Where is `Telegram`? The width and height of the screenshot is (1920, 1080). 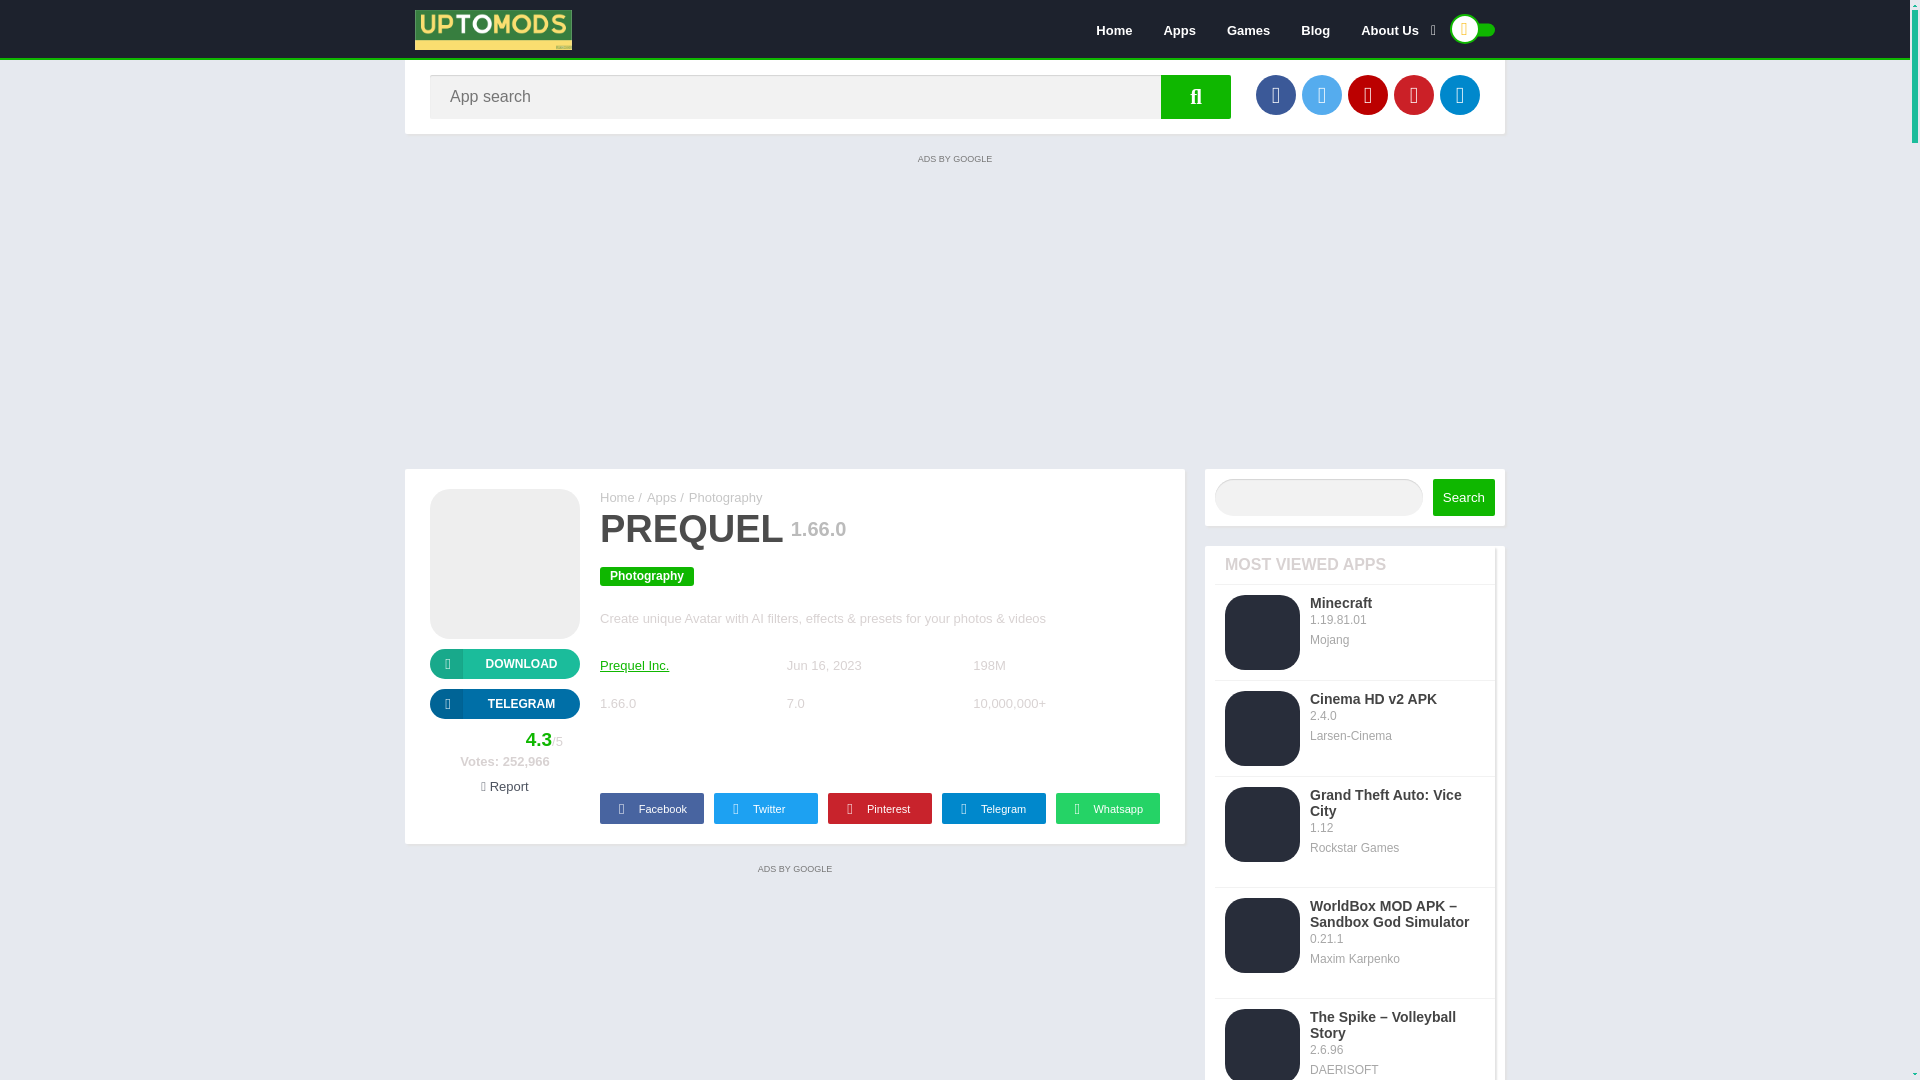
Telegram is located at coordinates (504, 704).